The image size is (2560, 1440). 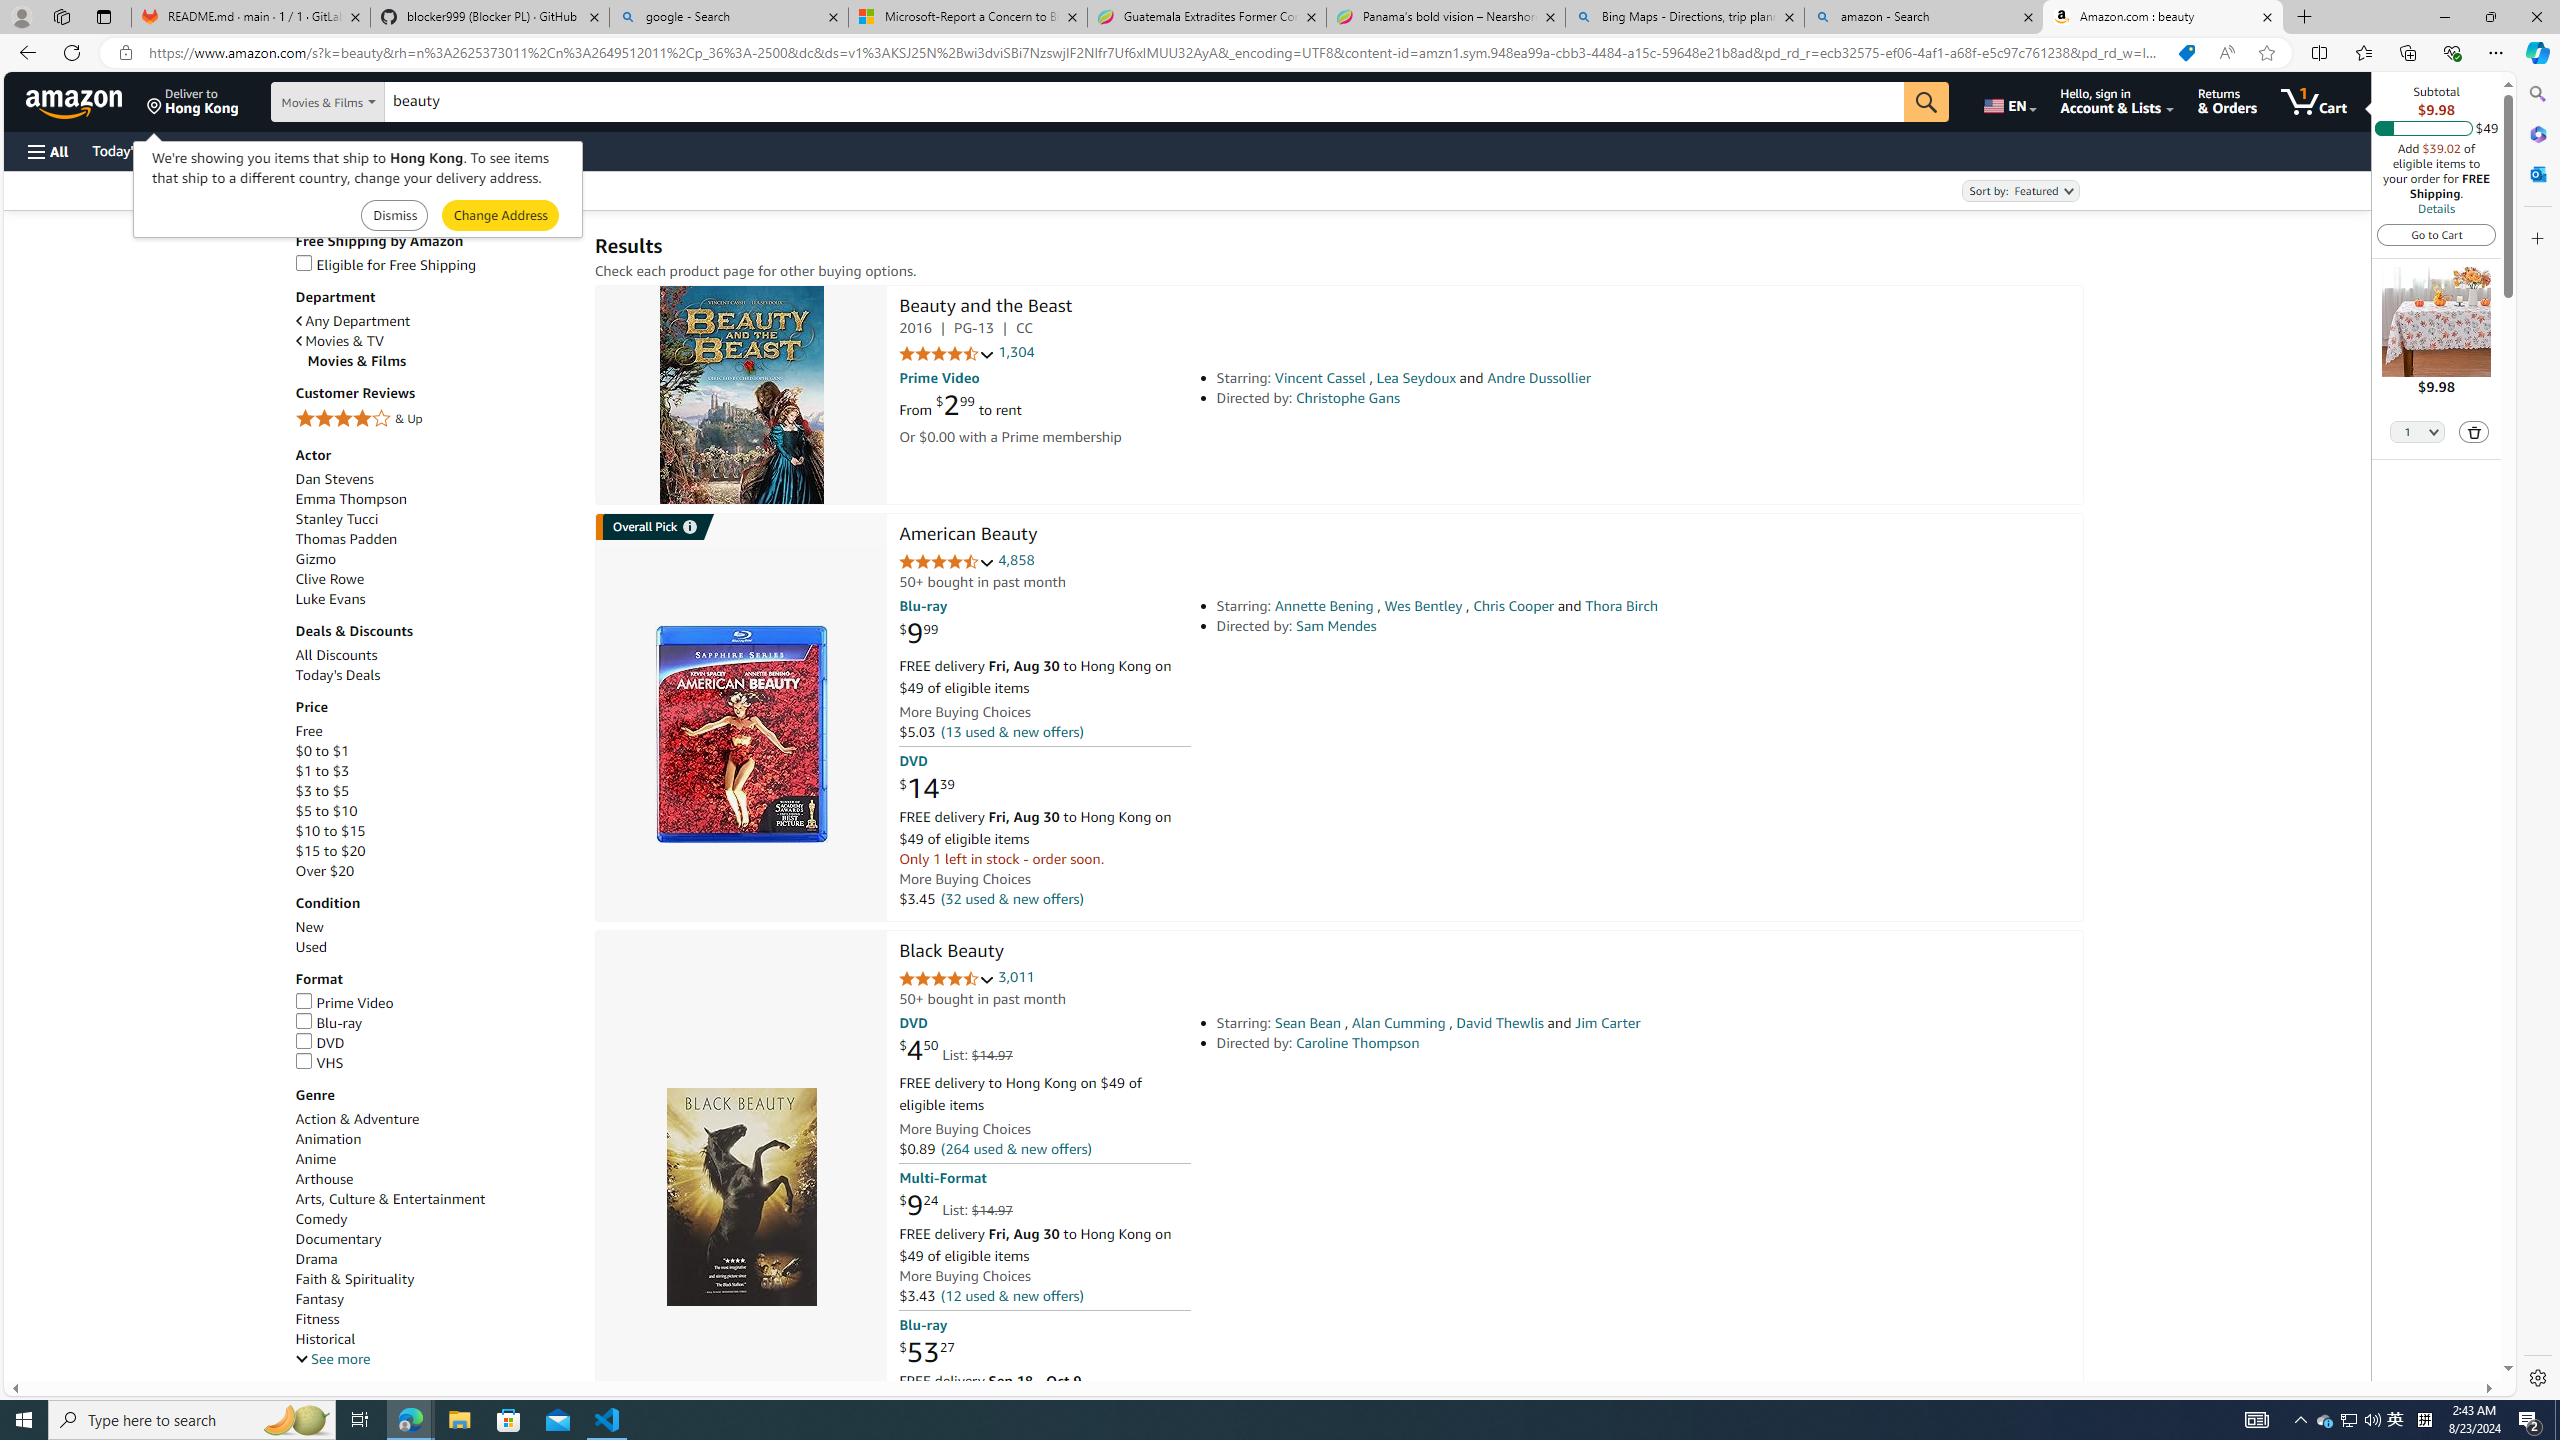 What do you see at coordinates (1348, 398) in the screenshot?
I see `Christophe Gans` at bounding box center [1348, 398].